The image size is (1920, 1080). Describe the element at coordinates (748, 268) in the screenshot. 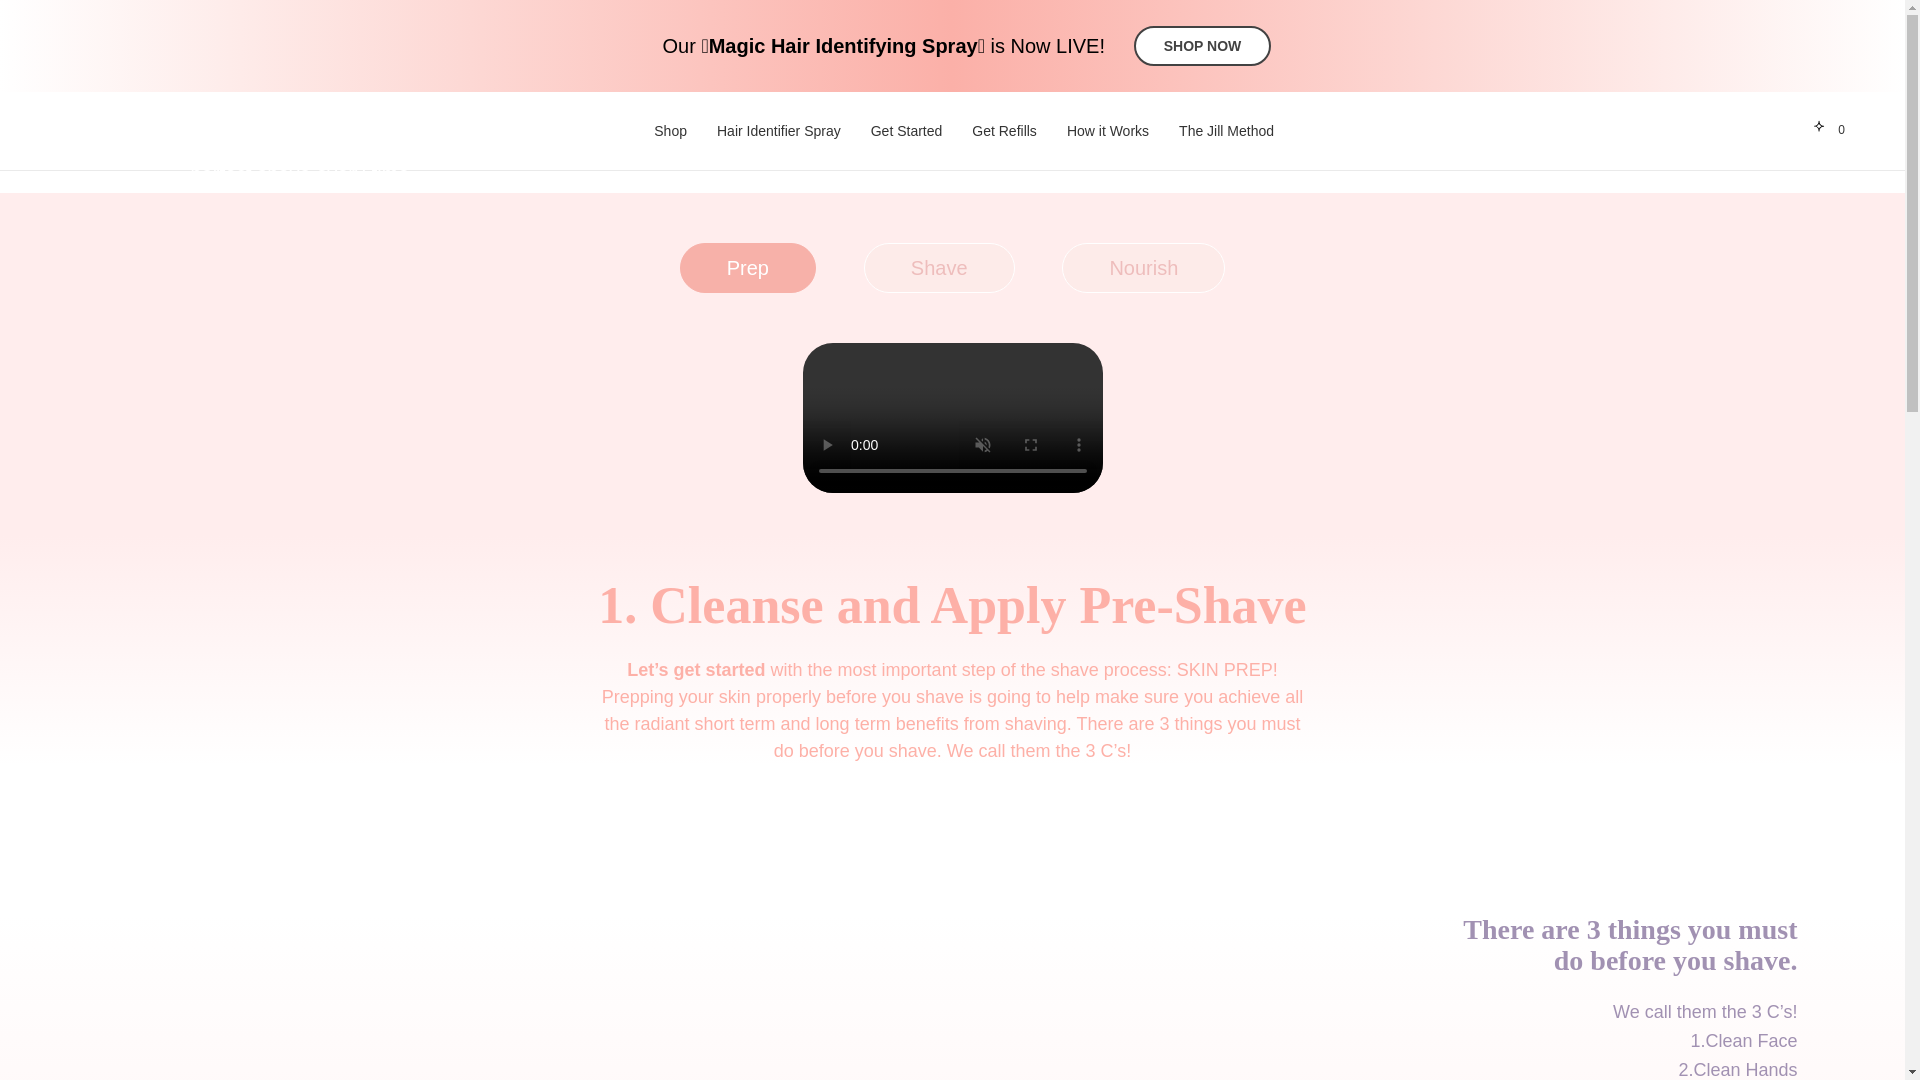

I see `Prep` at that location.